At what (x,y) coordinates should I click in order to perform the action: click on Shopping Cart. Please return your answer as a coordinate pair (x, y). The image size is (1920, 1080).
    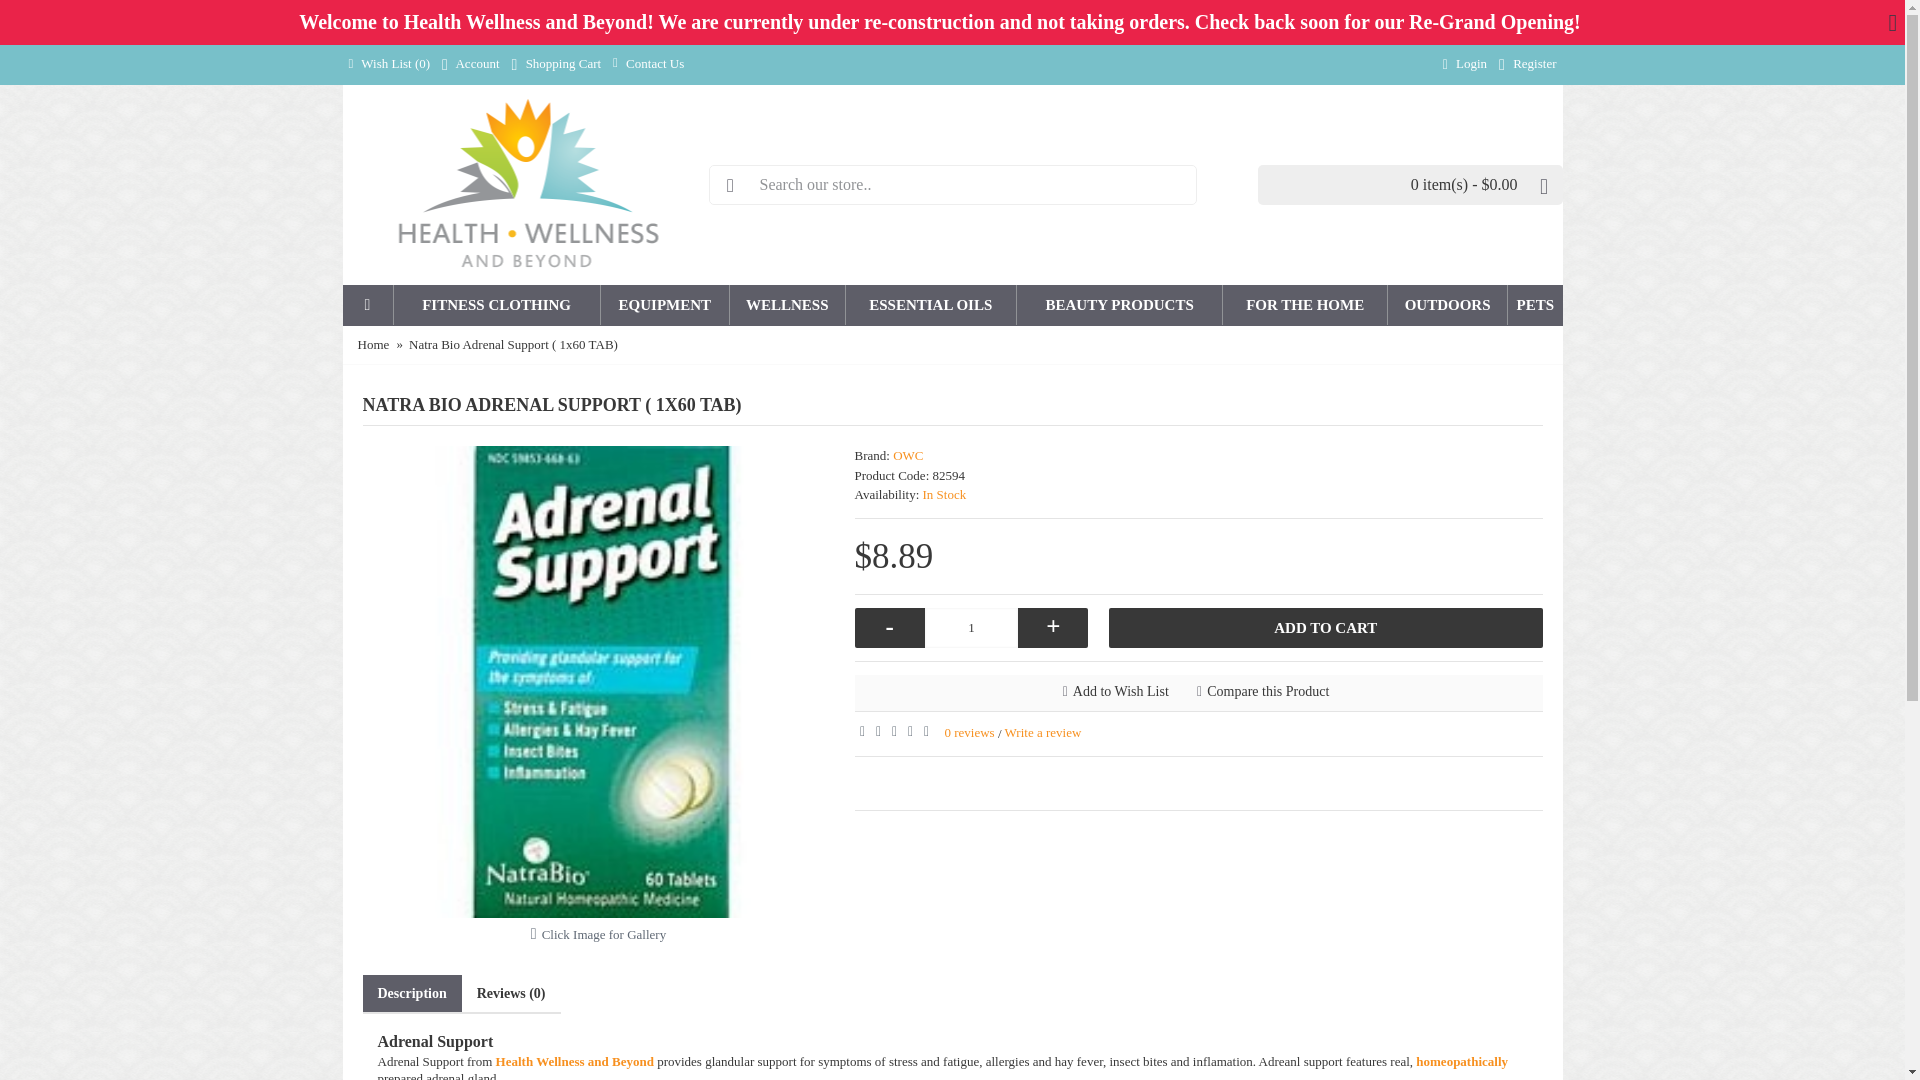
    Looking at the image, I should click on (557, 65).